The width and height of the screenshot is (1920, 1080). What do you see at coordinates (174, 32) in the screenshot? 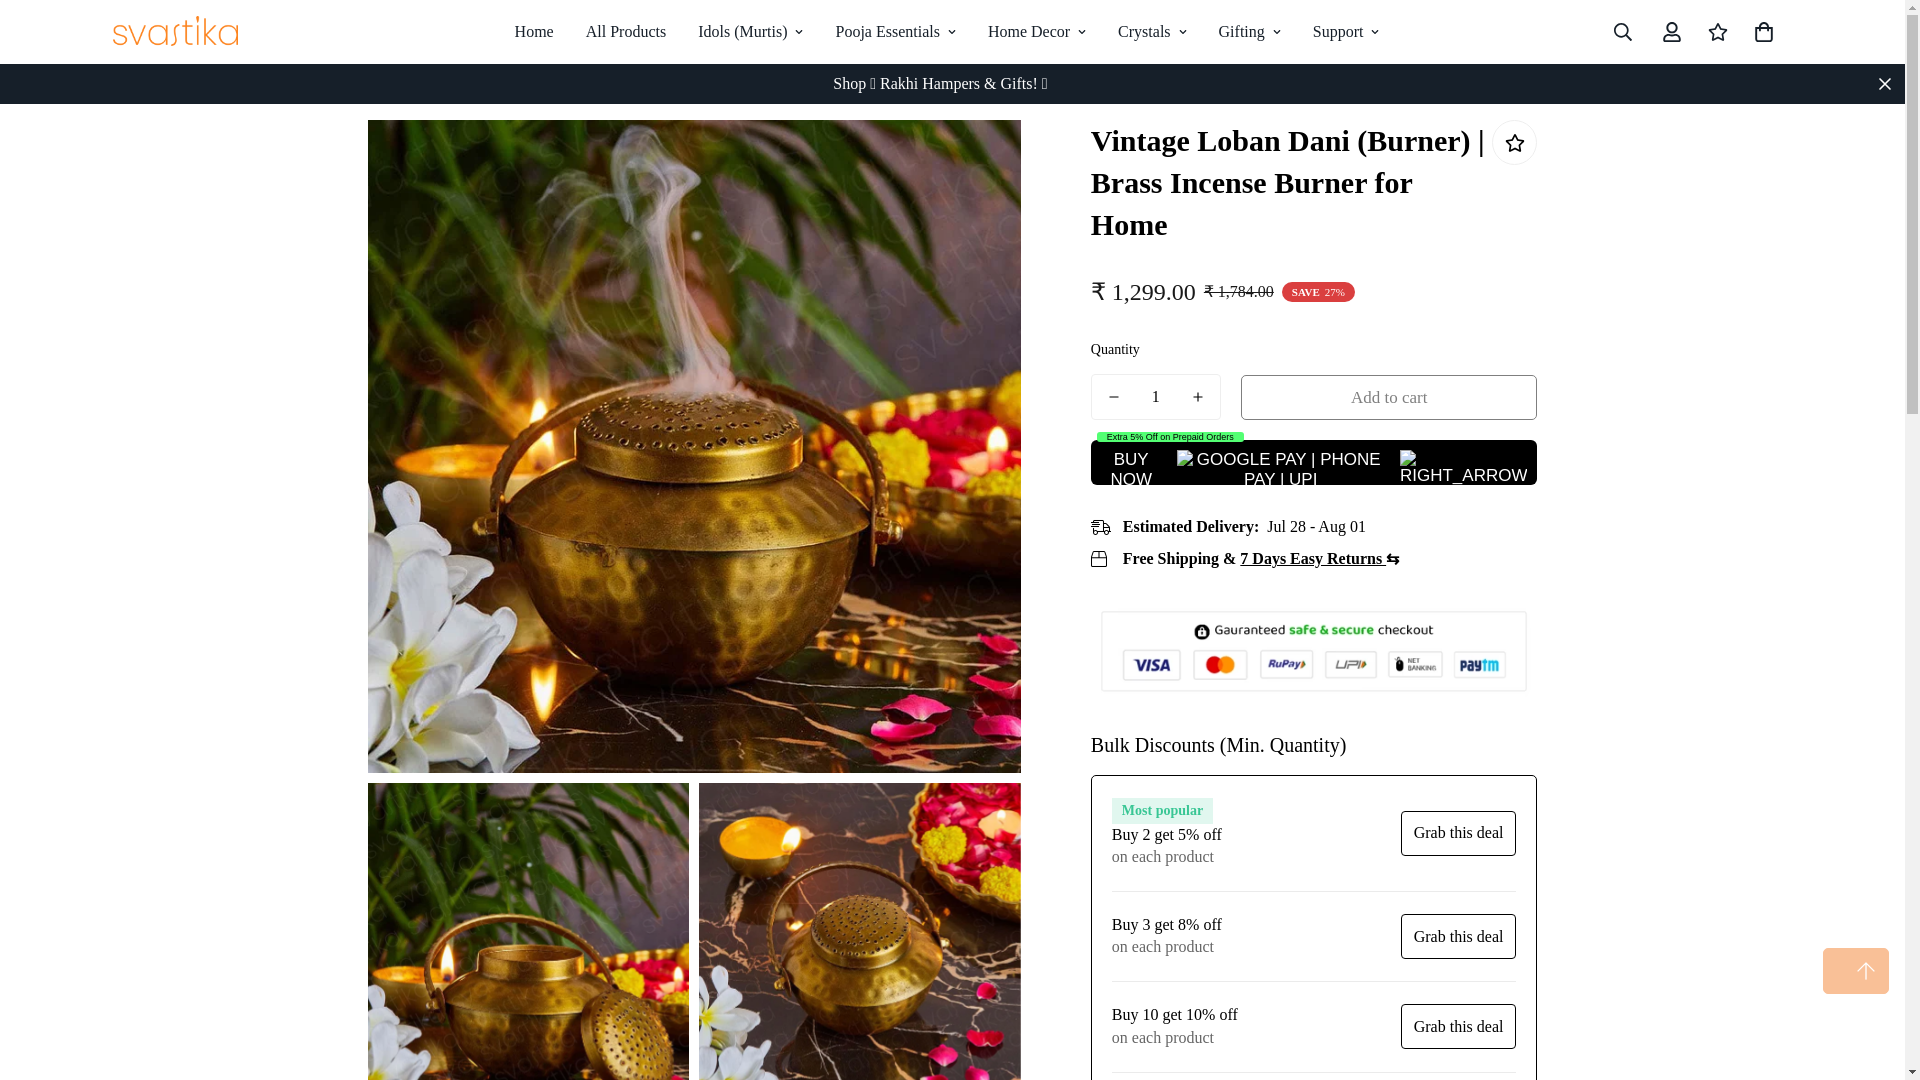
I see `Svastika` at bounding box center [174, 32].